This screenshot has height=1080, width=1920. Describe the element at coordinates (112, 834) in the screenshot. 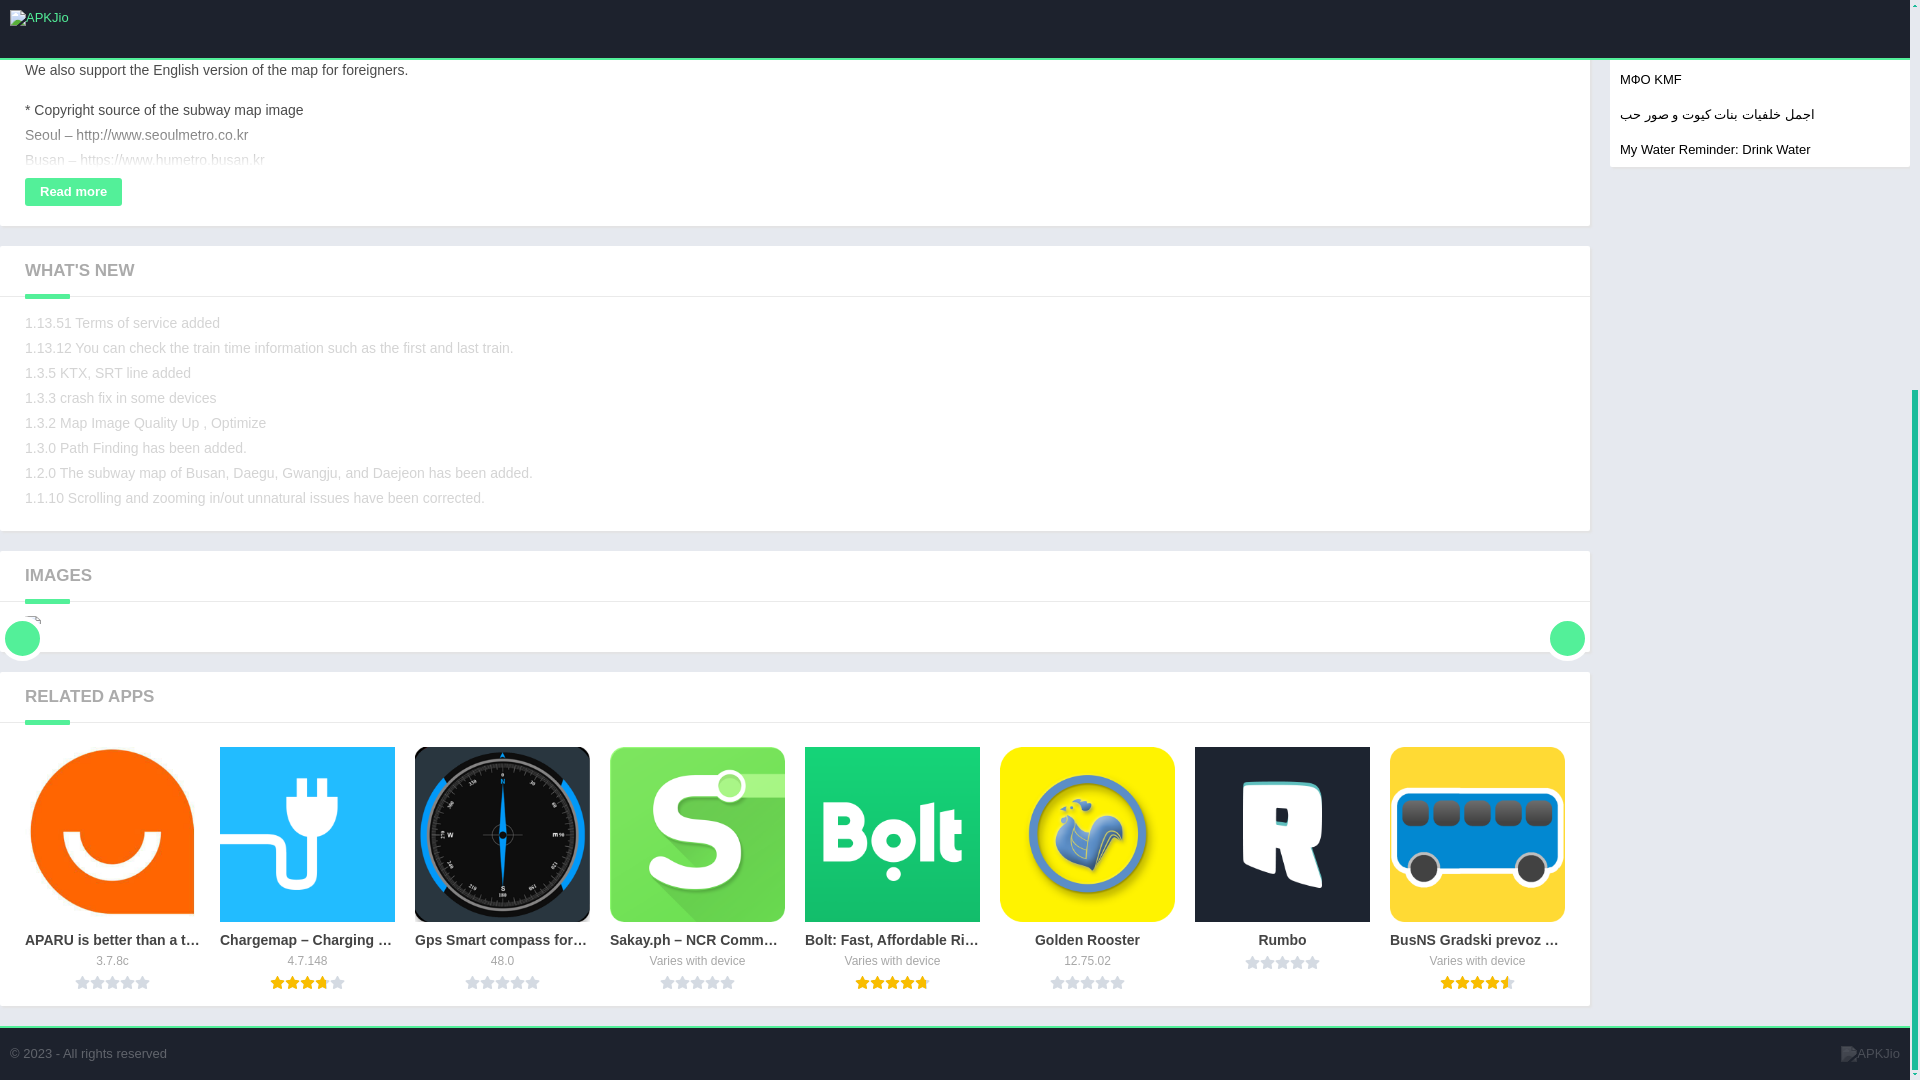

I see `APARU is better than a taxi 3` at that location.